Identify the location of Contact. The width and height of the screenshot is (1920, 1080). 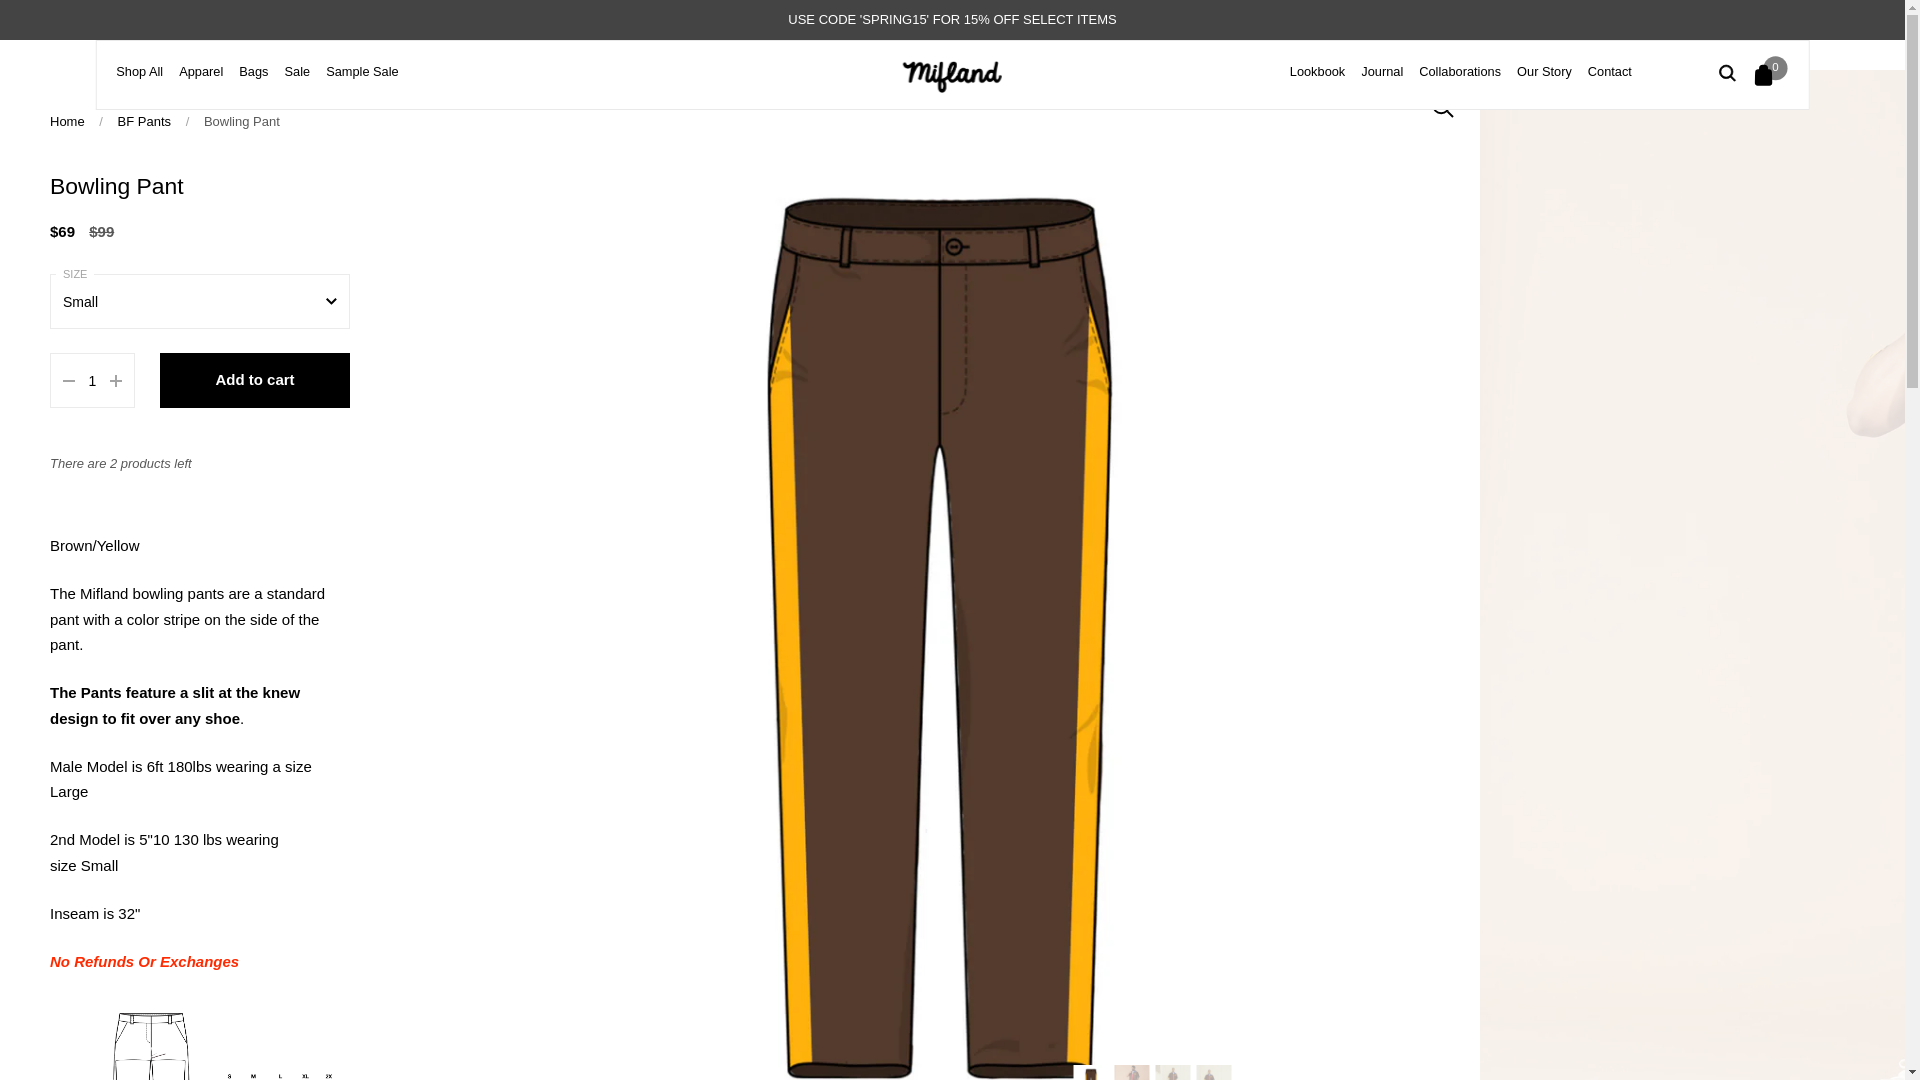
(1610, 80).